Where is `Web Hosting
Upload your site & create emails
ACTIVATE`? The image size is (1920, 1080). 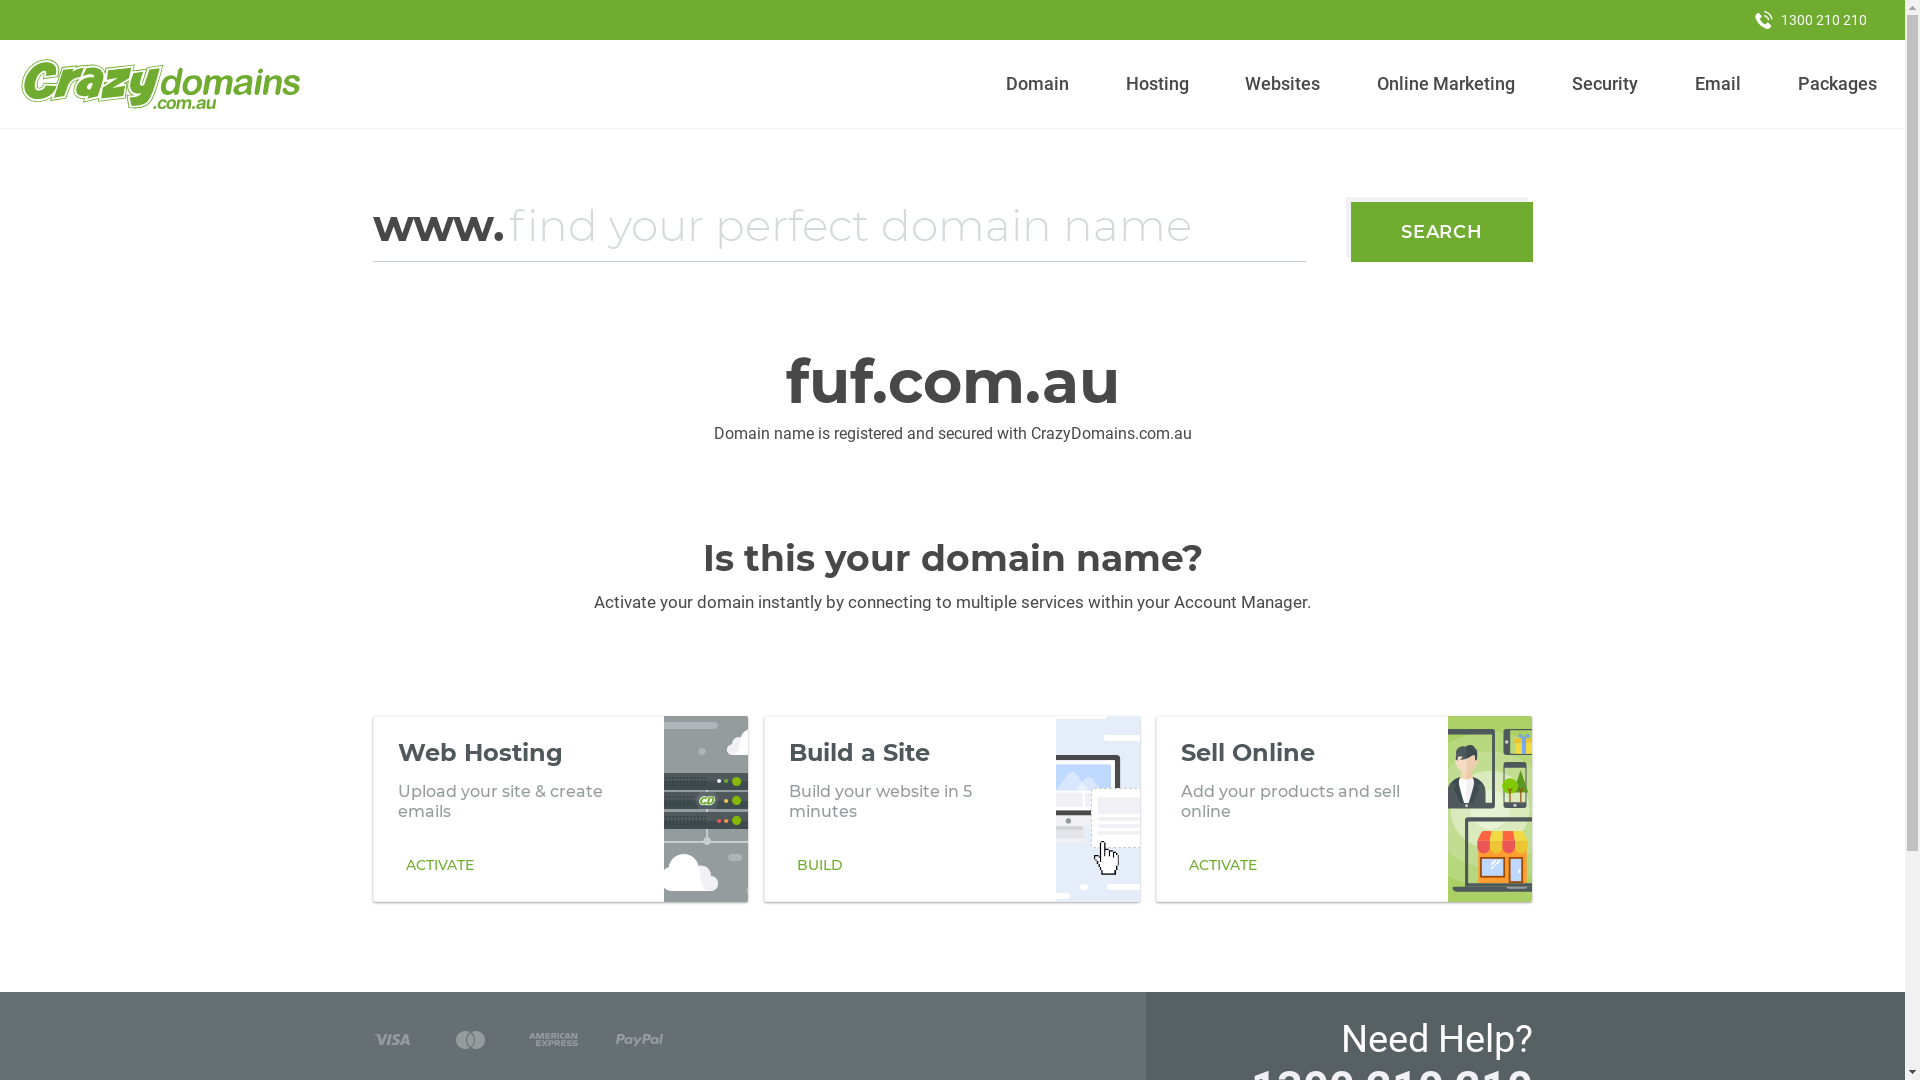 Web Hosting
Upload your site & create emails
ACTIVATE is located at coordinates (560, 809).